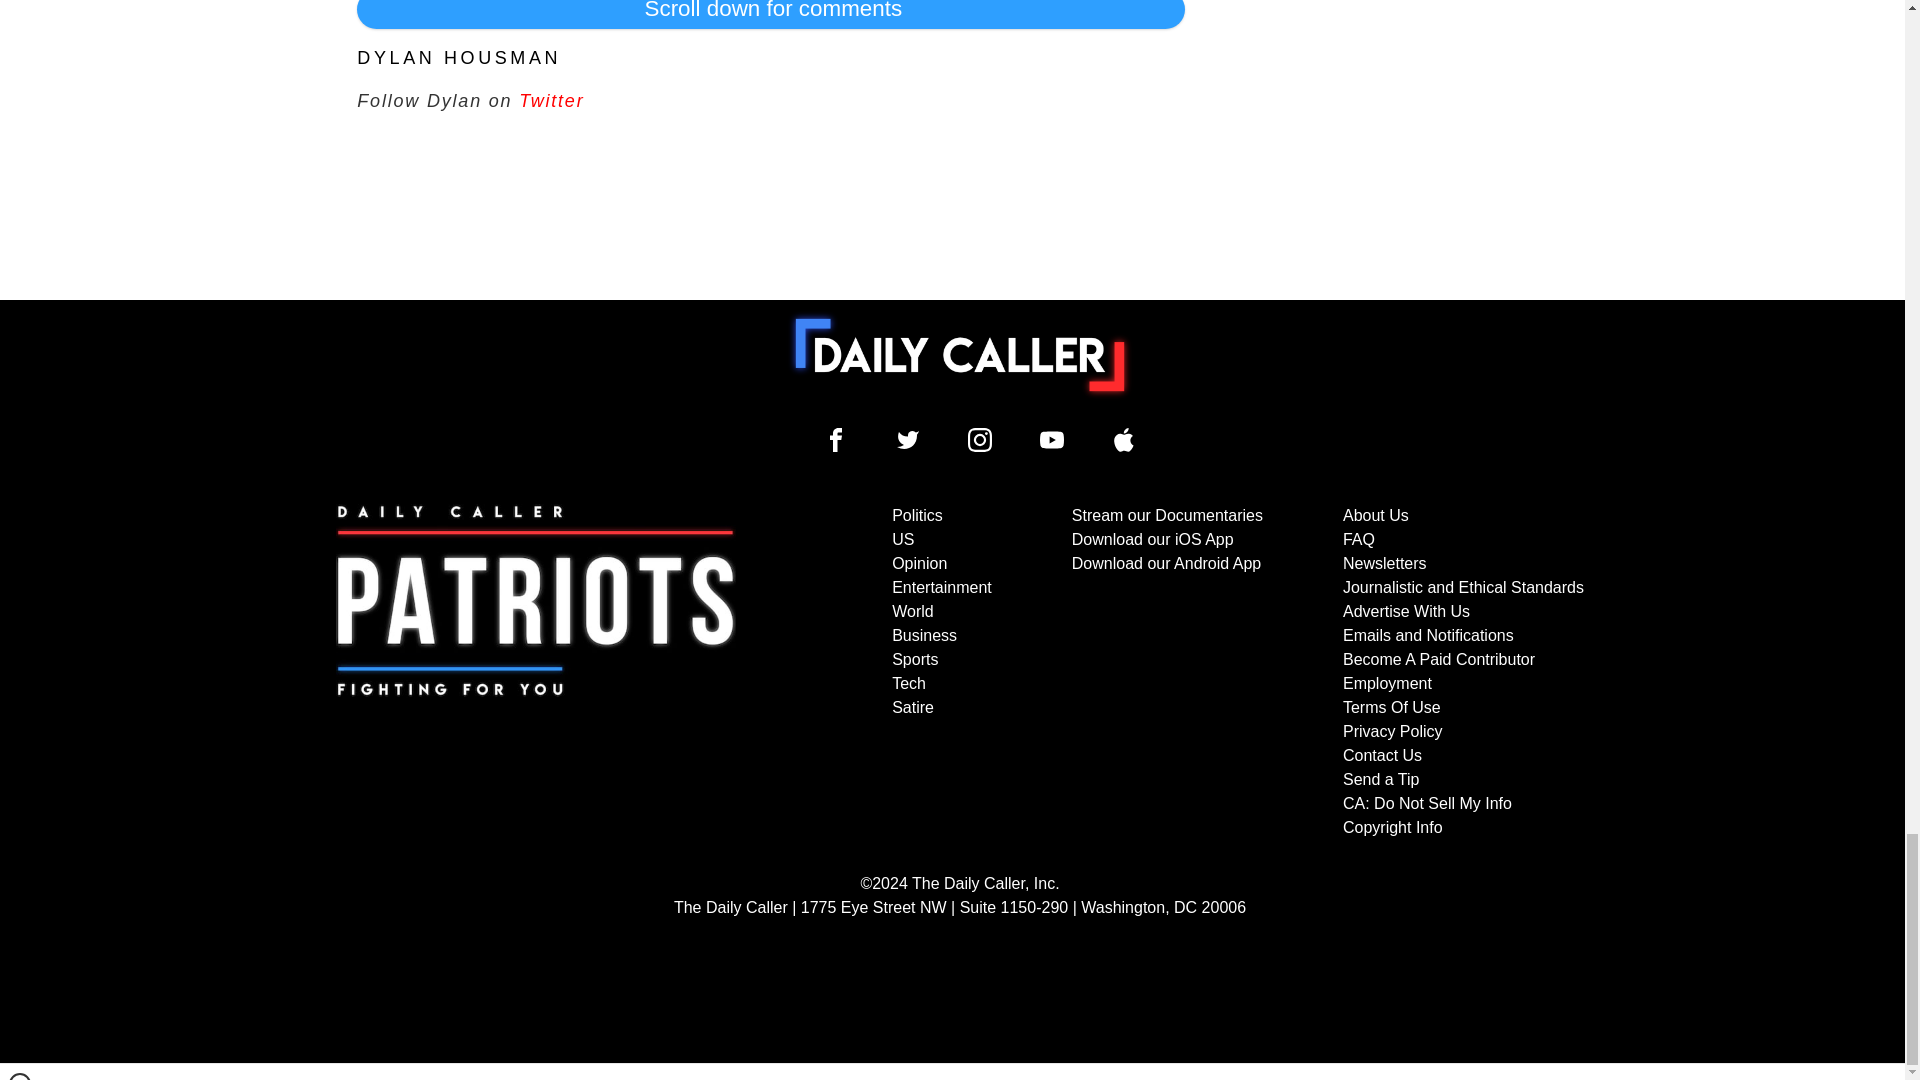 This screenshot has width=1920, height=1080. What do you see at coordinates (1124, 440) in the screenshot?
I see `Daily Caller YouTube` at bounding box center [1124, 440].